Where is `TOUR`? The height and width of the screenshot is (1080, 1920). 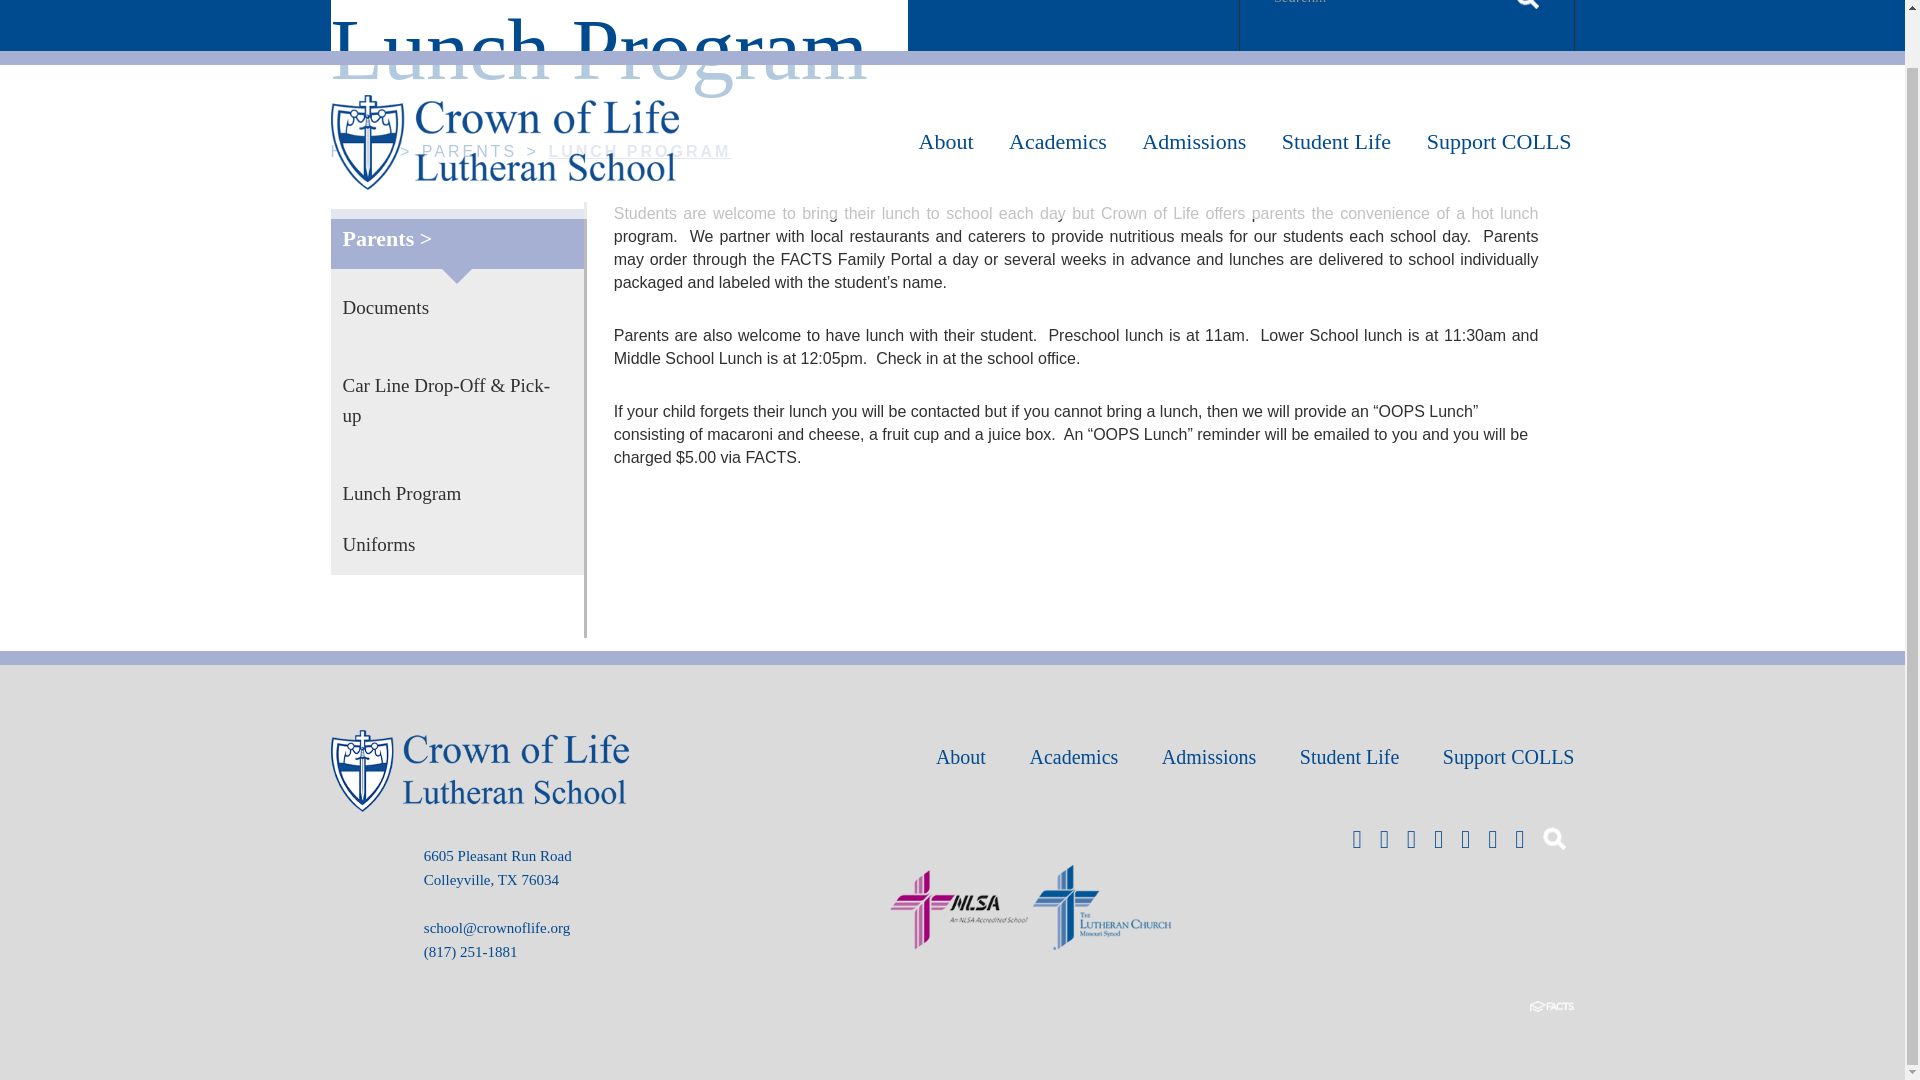
TOUR is located at coordinates (355, 2).